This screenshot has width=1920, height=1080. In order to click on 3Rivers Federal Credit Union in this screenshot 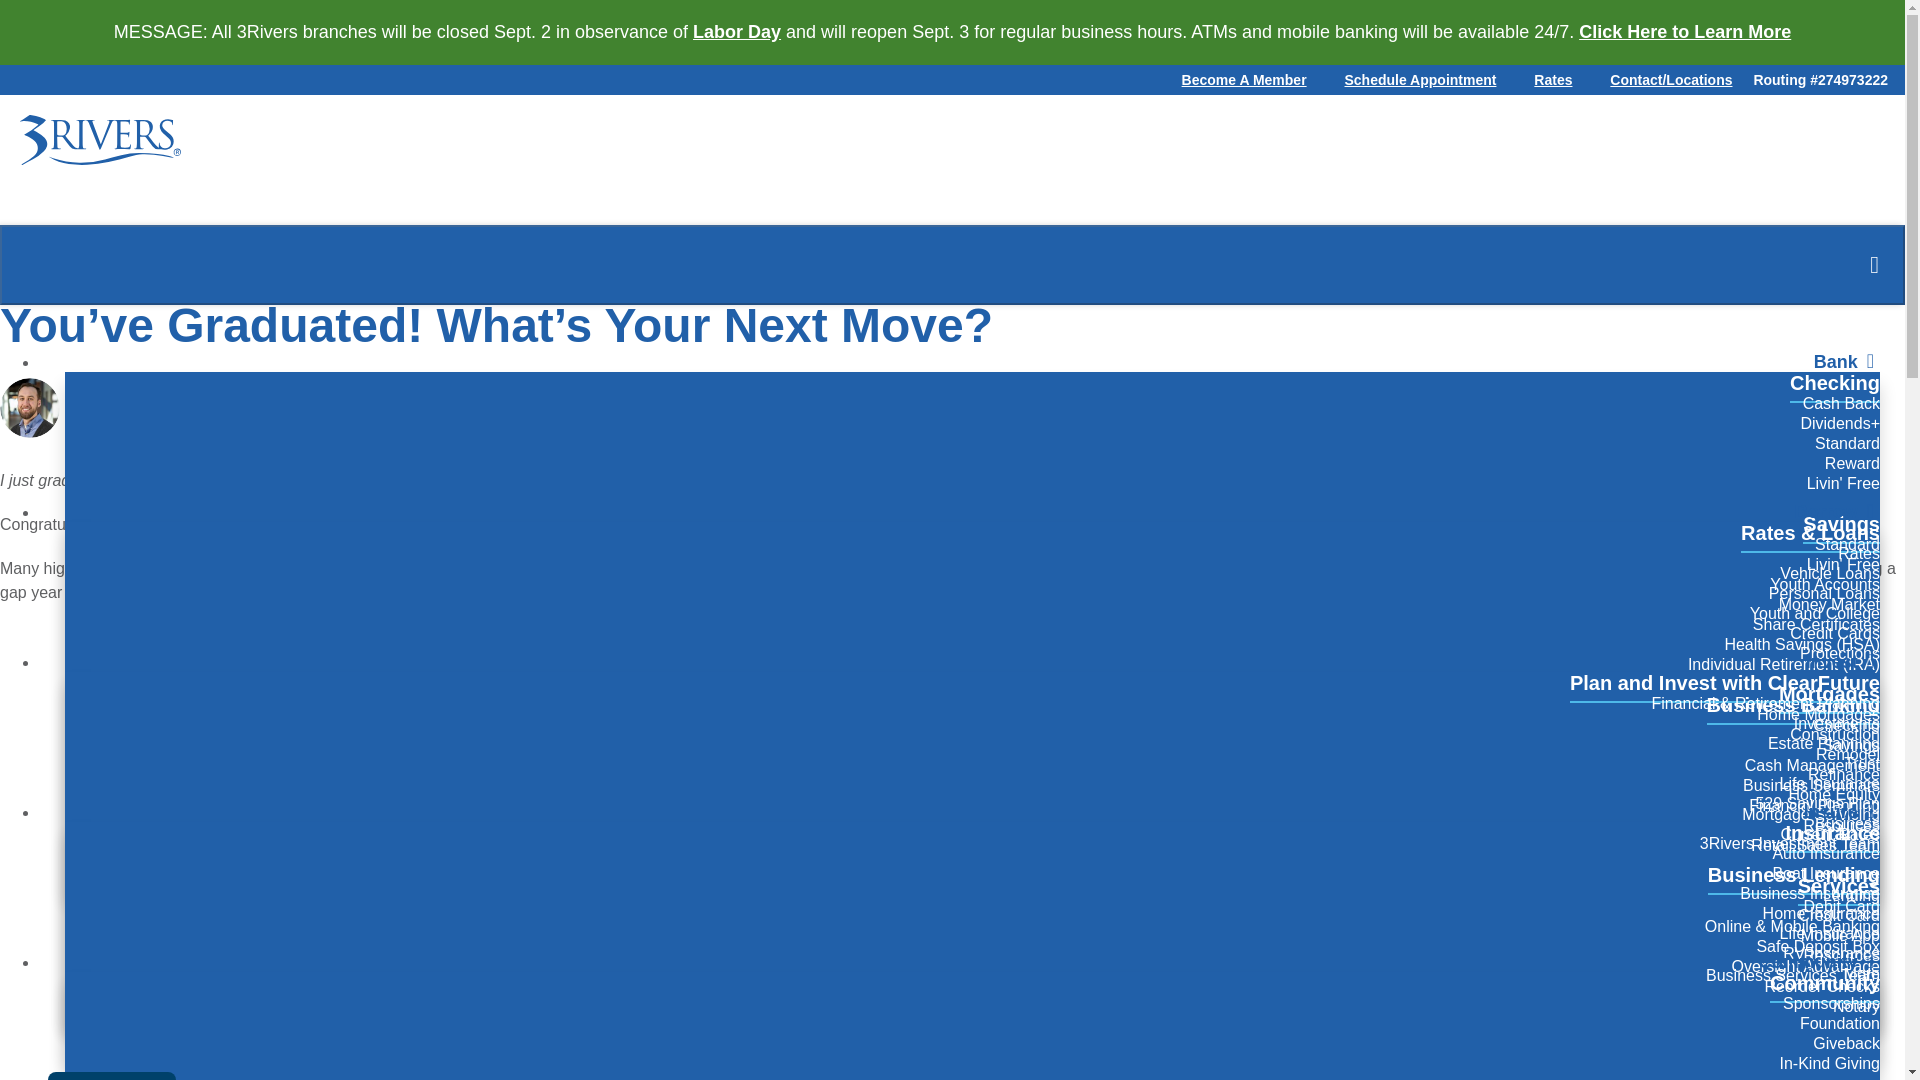, I will do `click(100, 140)`.